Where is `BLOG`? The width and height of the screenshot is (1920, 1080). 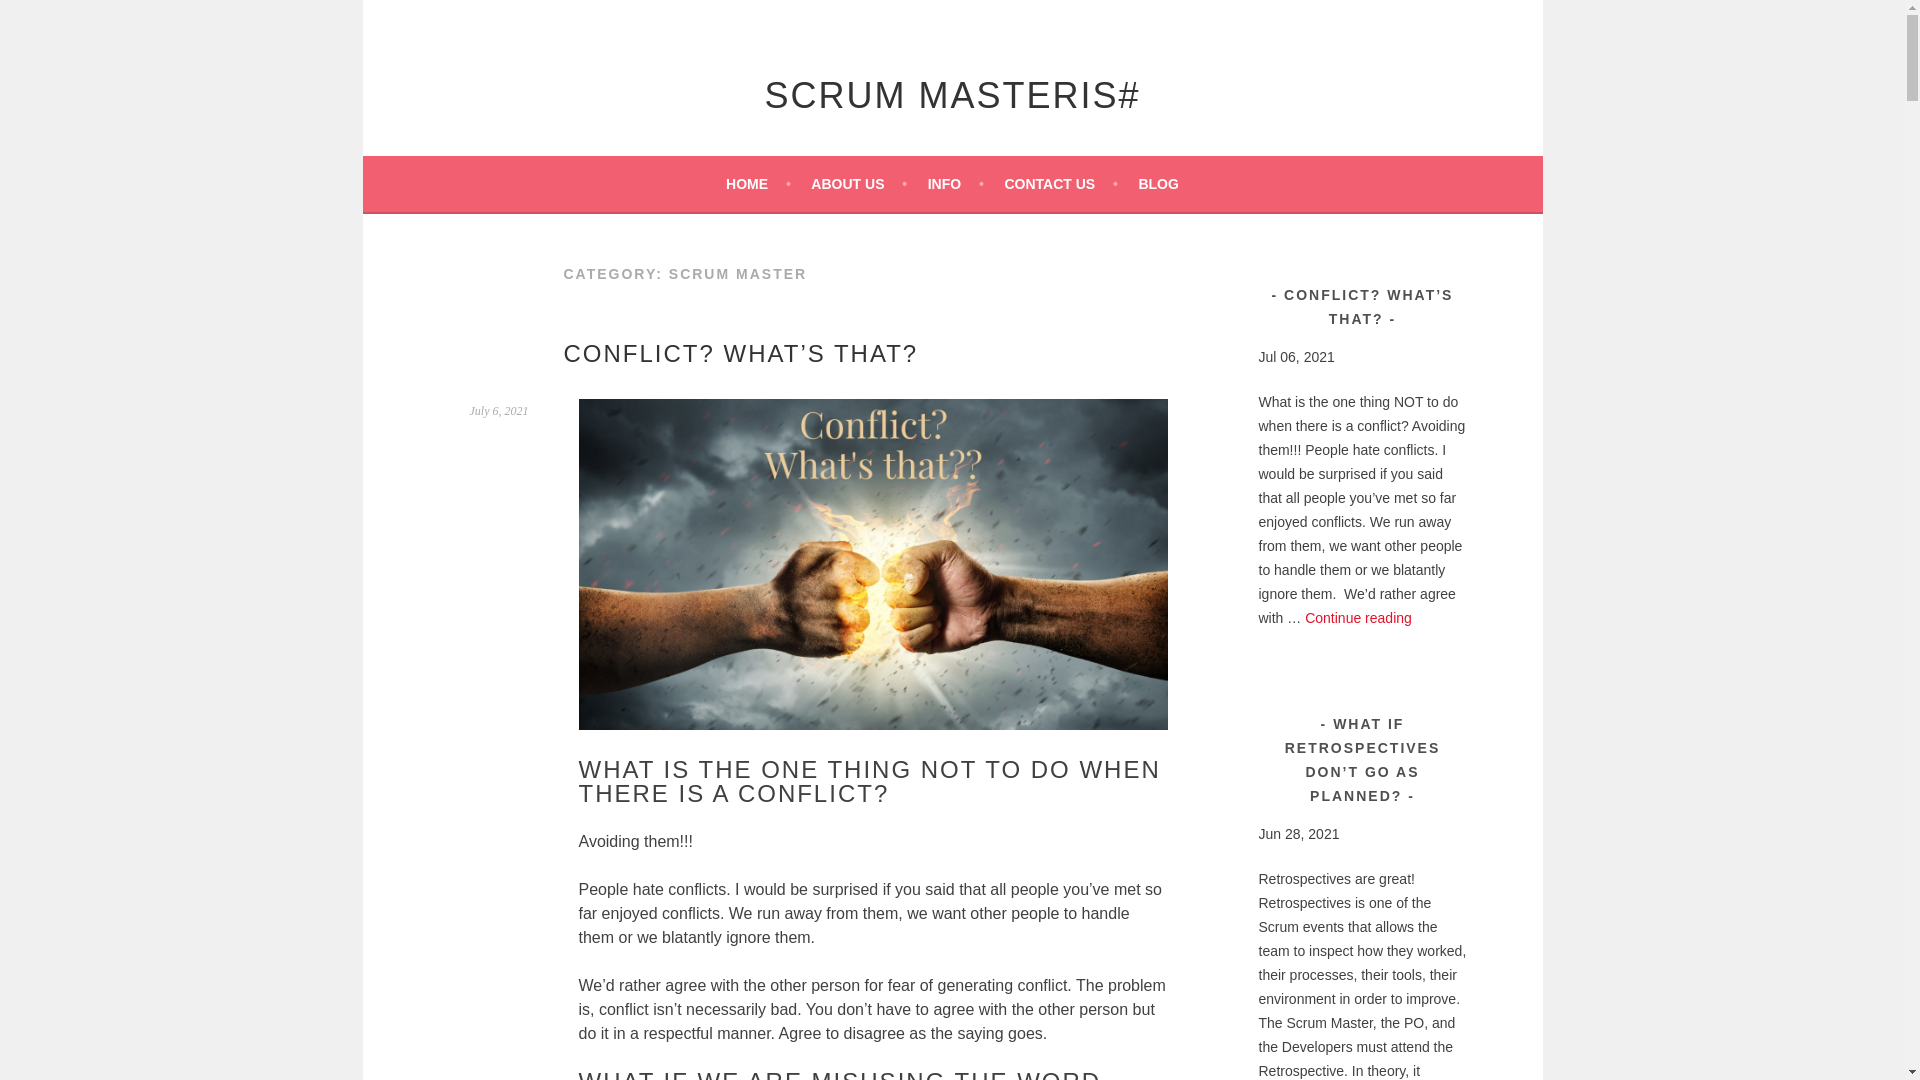 BLOG is located at coordinates (1158, 183).